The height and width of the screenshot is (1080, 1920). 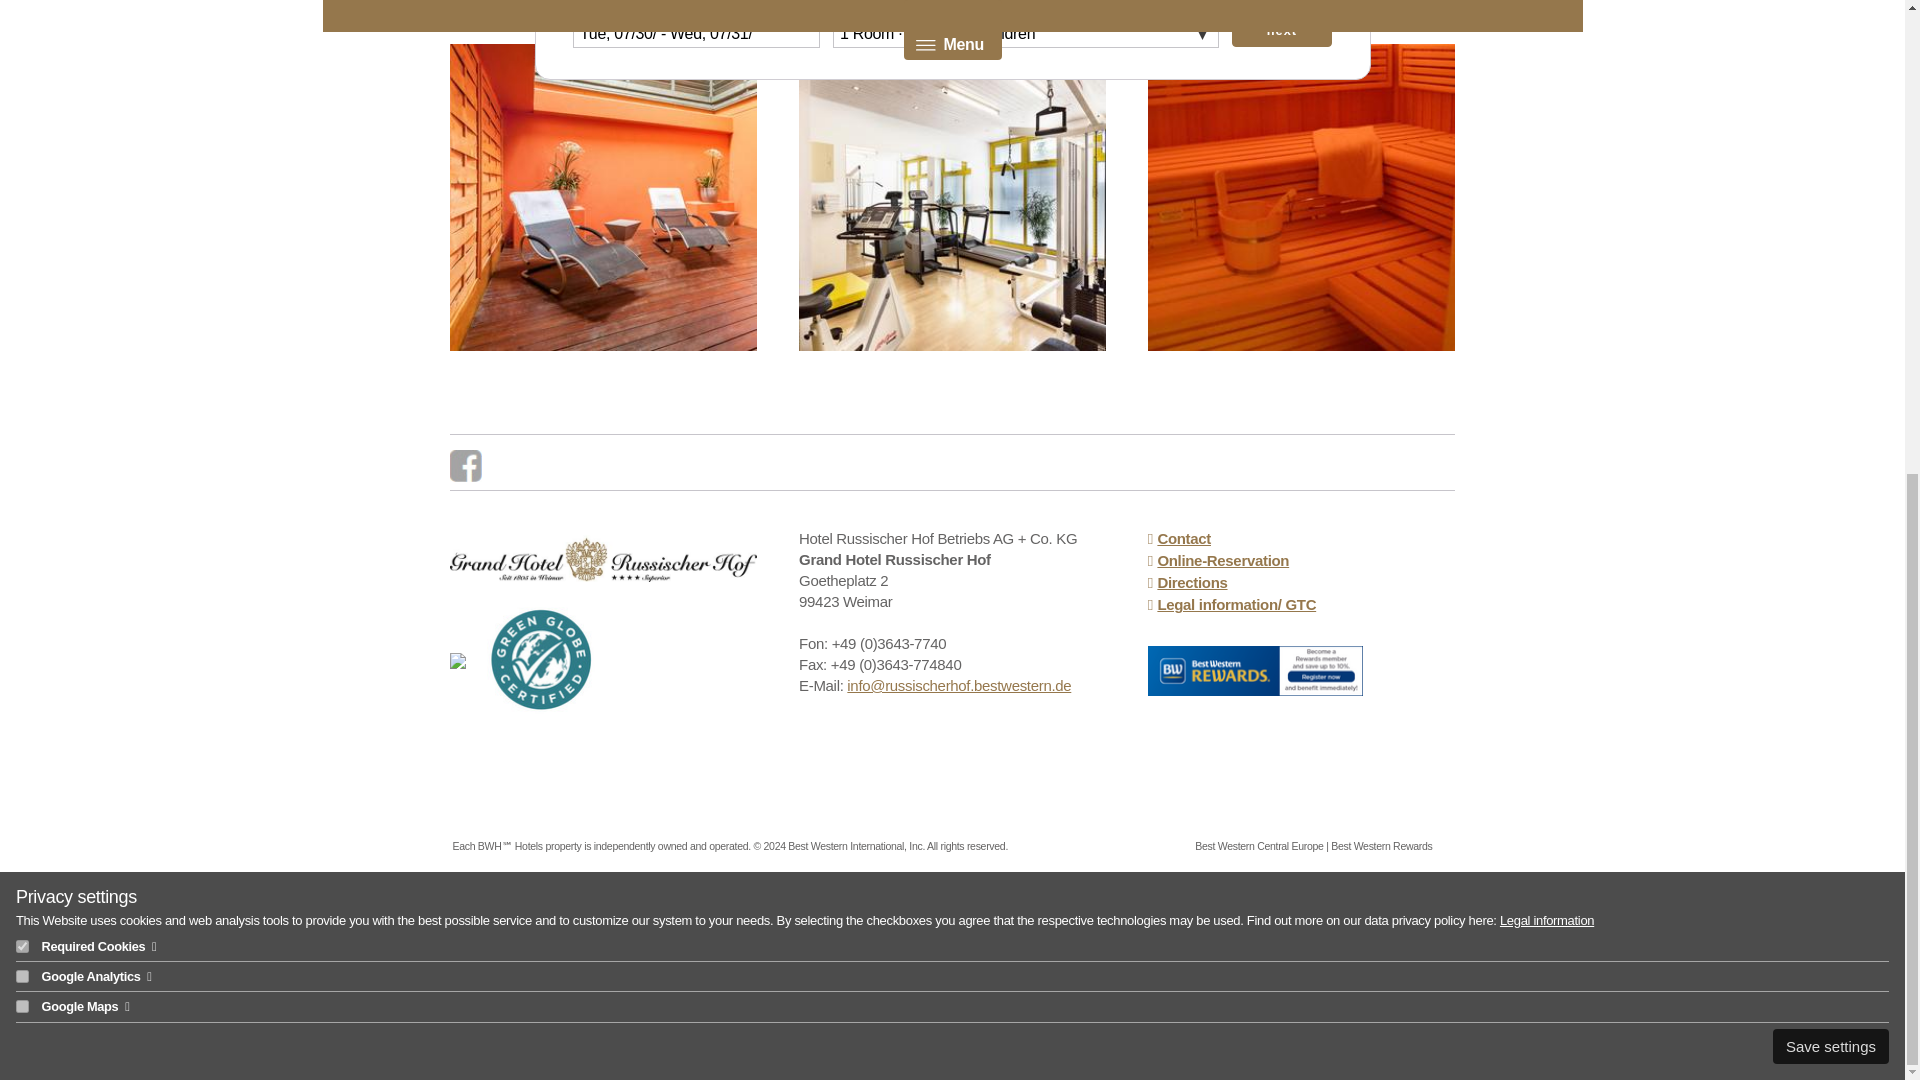 What do you see at coordinates (22, 138) in the screenshot?
I see `on` at bounding box center [22, 138].